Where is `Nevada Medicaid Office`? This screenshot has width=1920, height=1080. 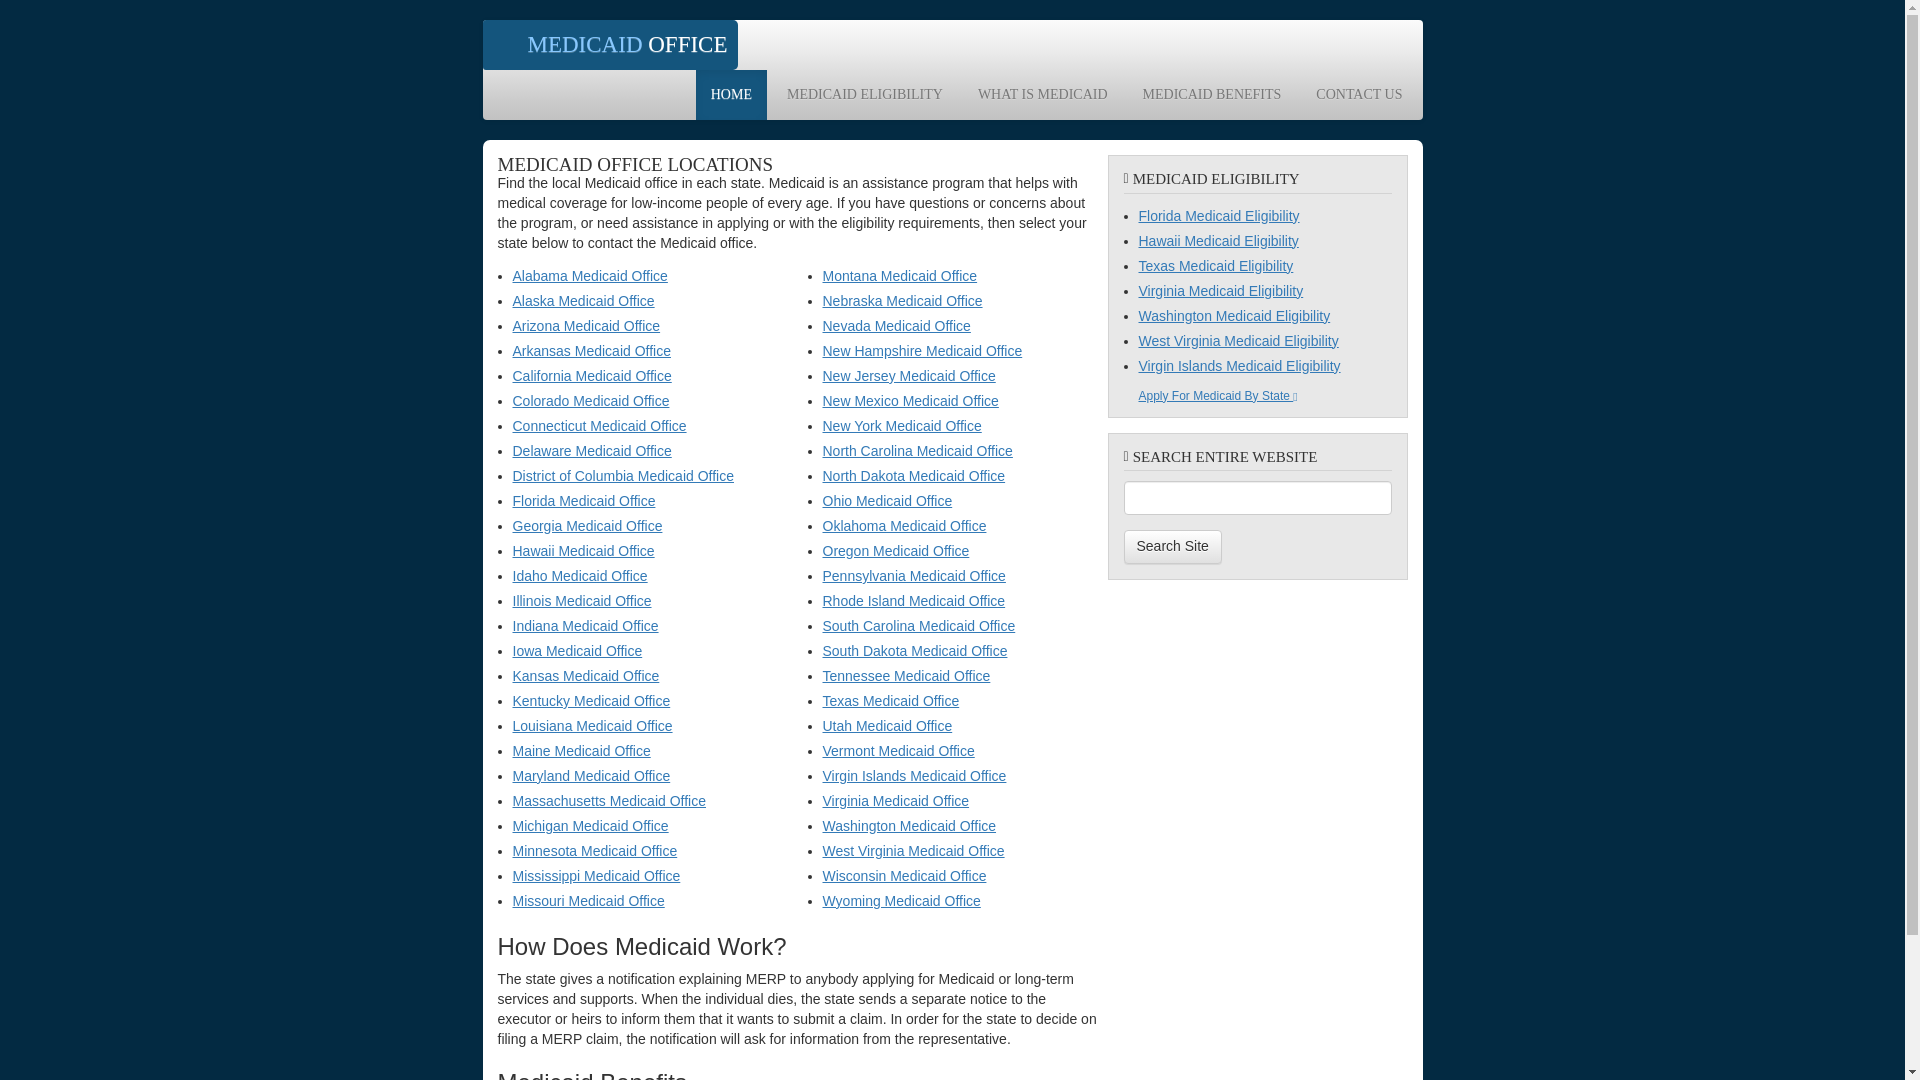 Nevada Medicaid Office is located at coordinates (895, 325).